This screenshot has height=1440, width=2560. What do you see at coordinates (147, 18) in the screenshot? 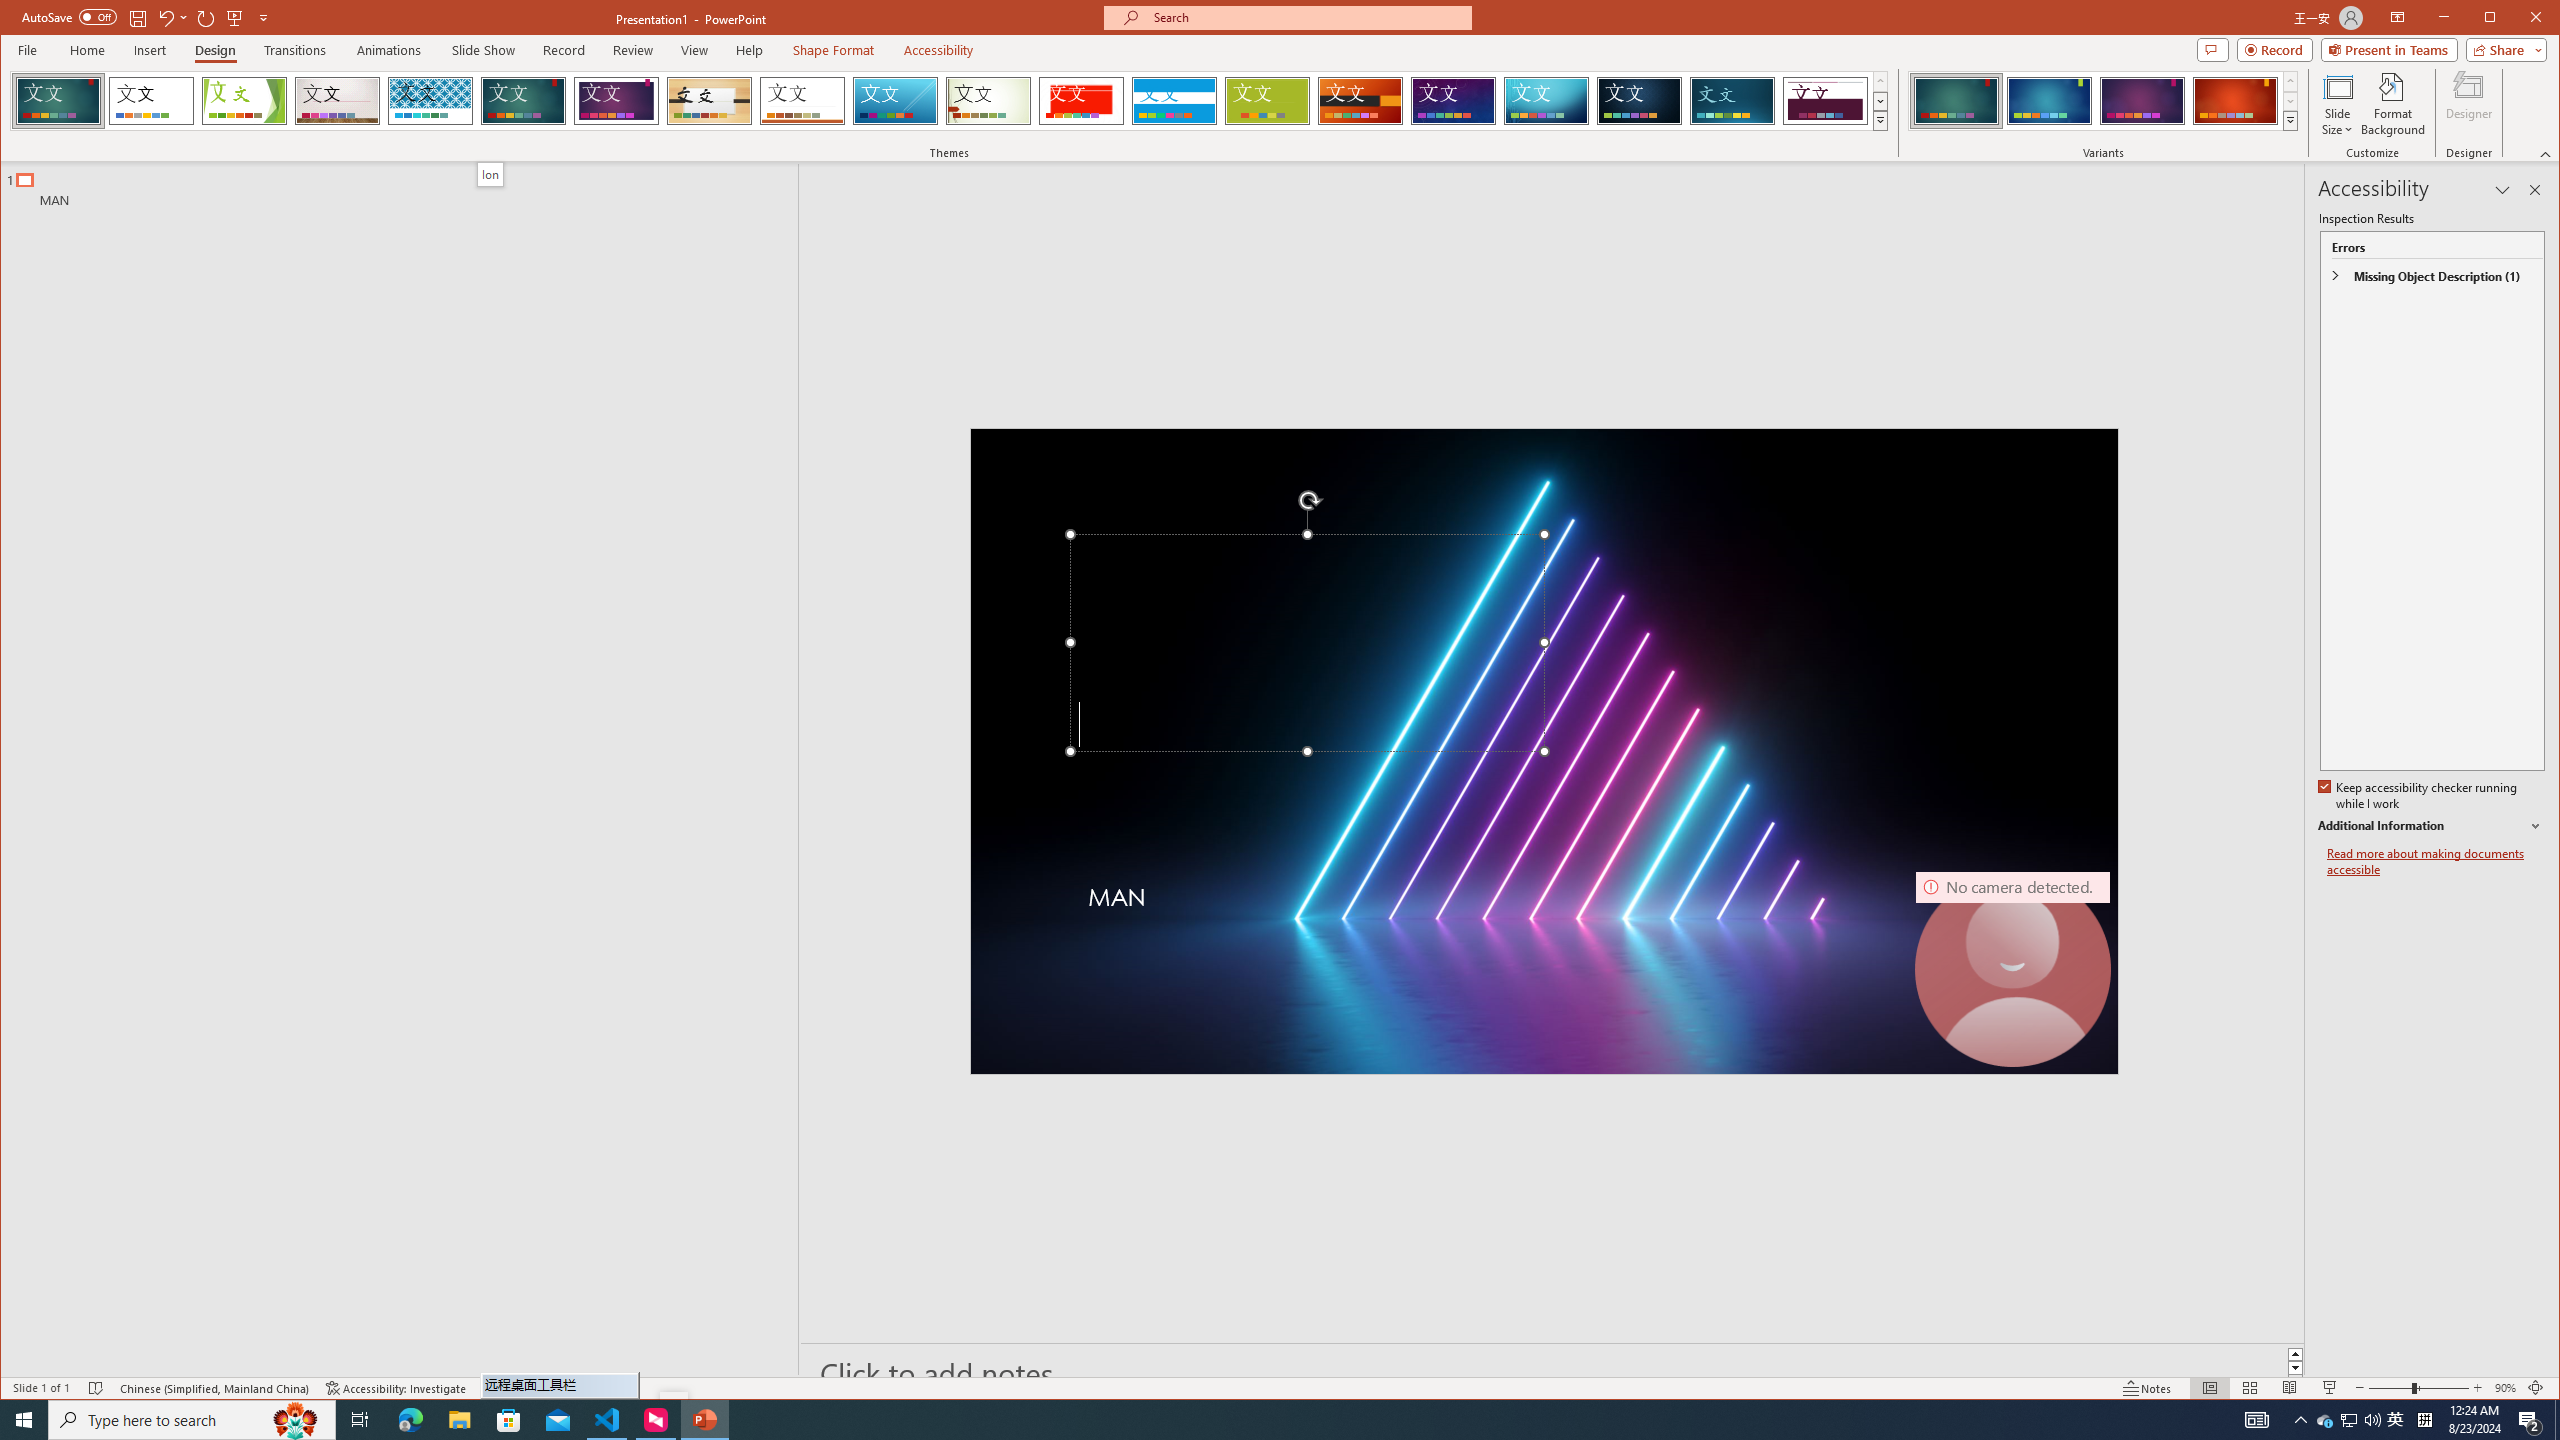
I see `Quick Access Toolbar` at bounding box center [147, 18].